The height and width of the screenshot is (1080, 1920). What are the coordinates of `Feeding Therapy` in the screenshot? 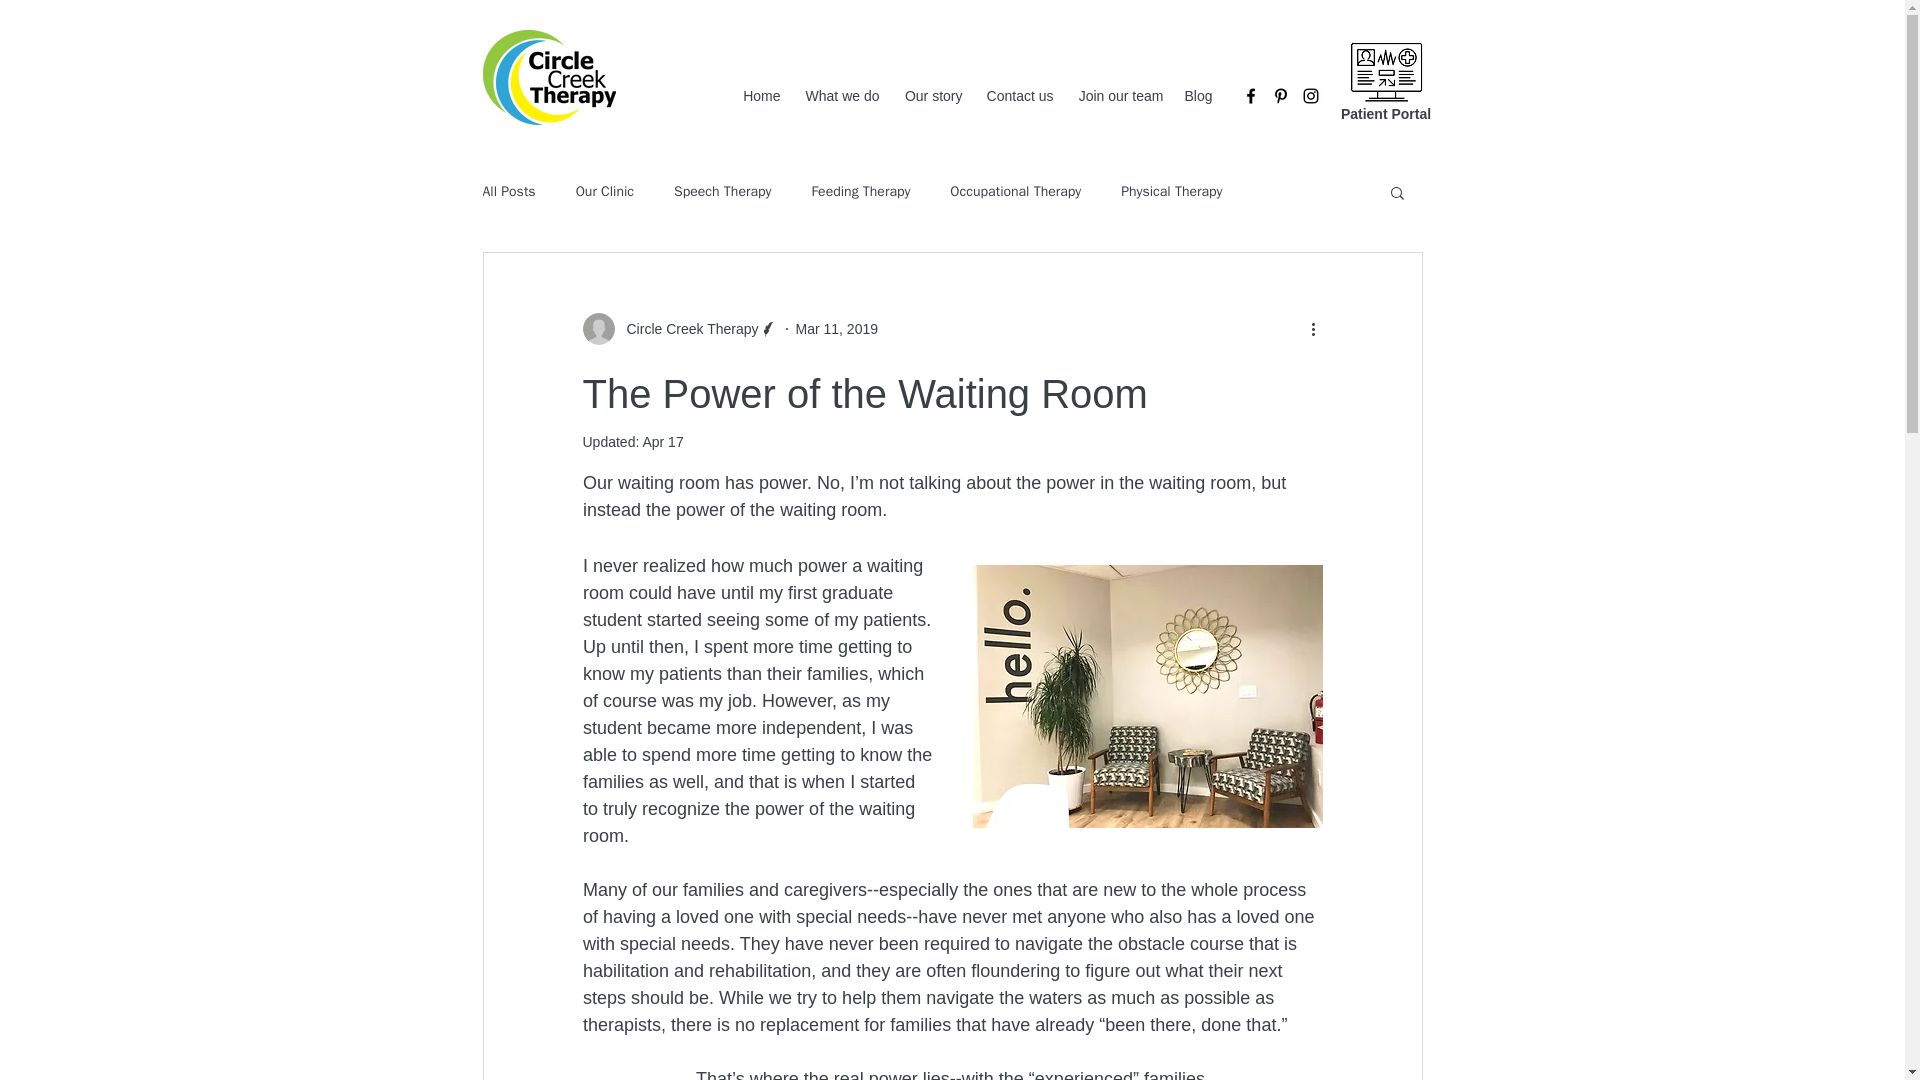 It's located at (860, 191).